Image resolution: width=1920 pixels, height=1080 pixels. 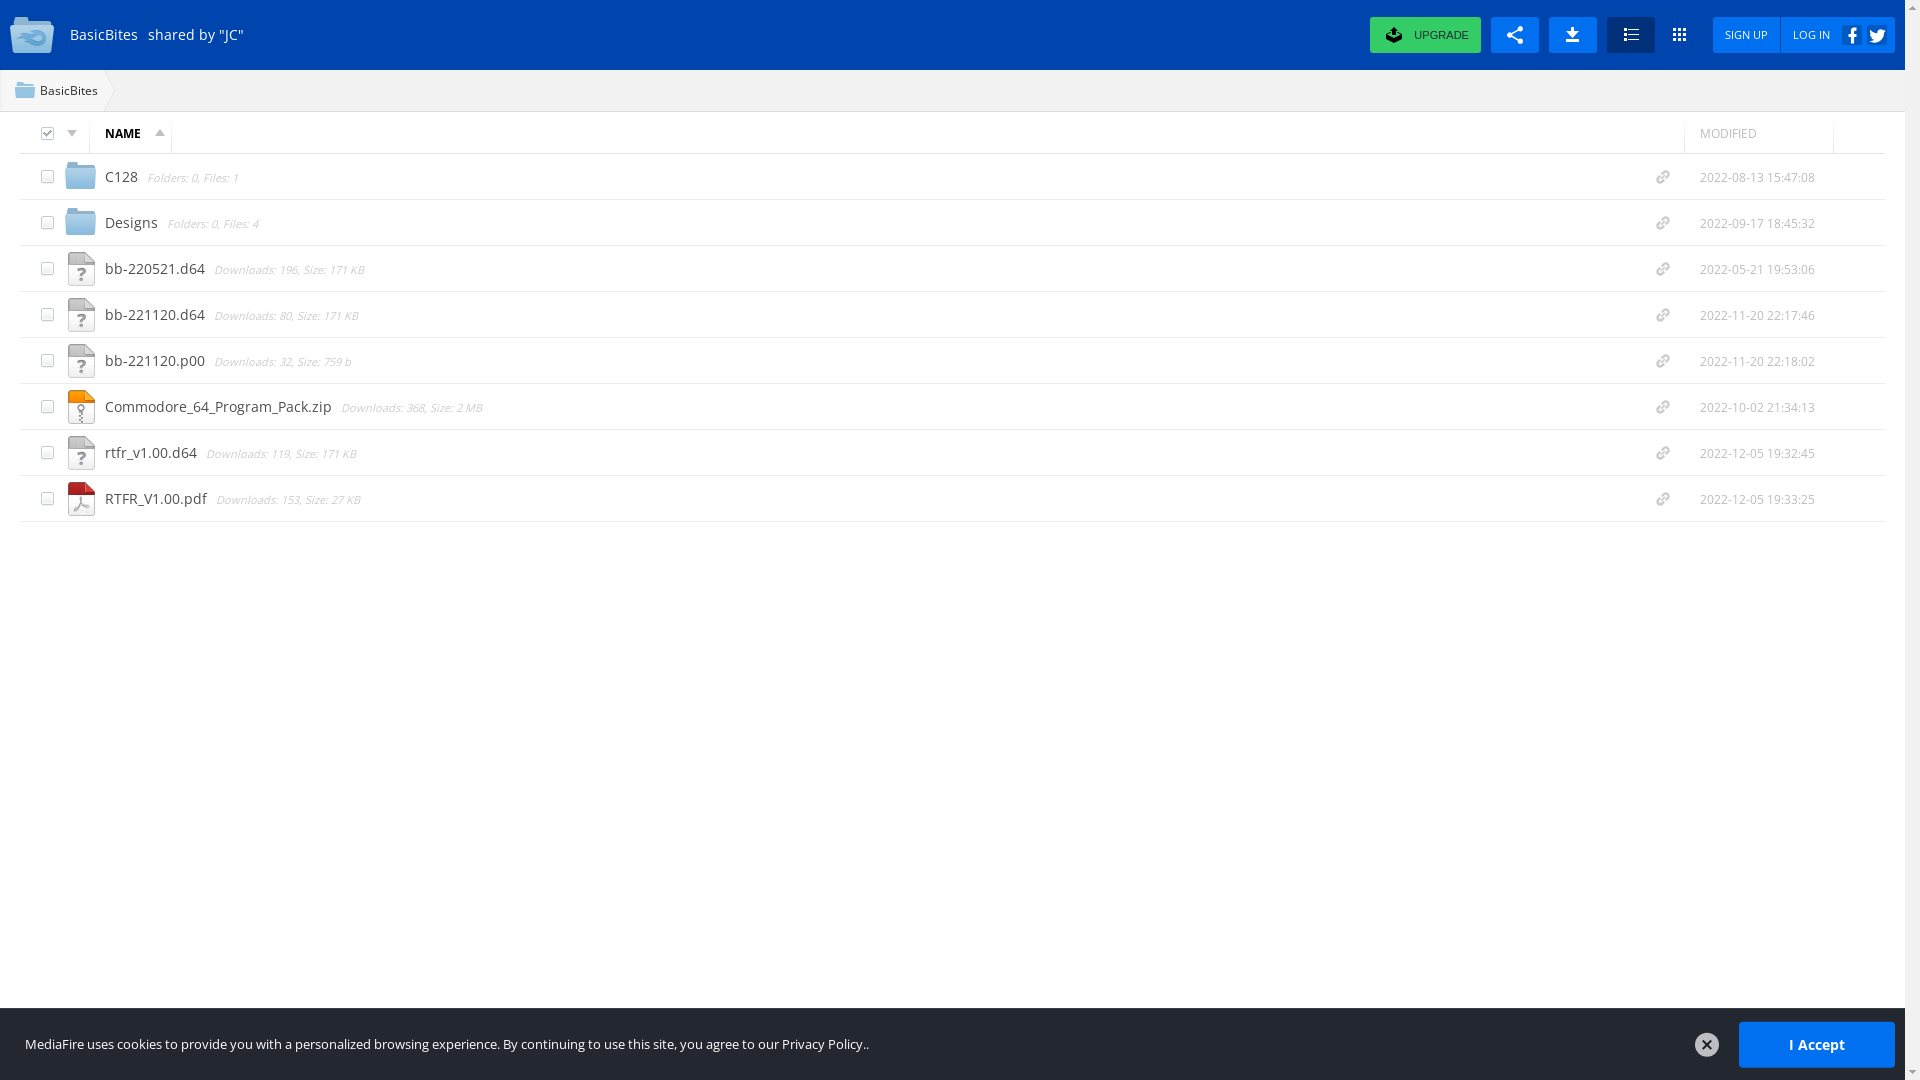 What do you see at coordinates (48, 406) in the screenshot?
I see `Select/Deselect Item` at bounding box center [48, 406].